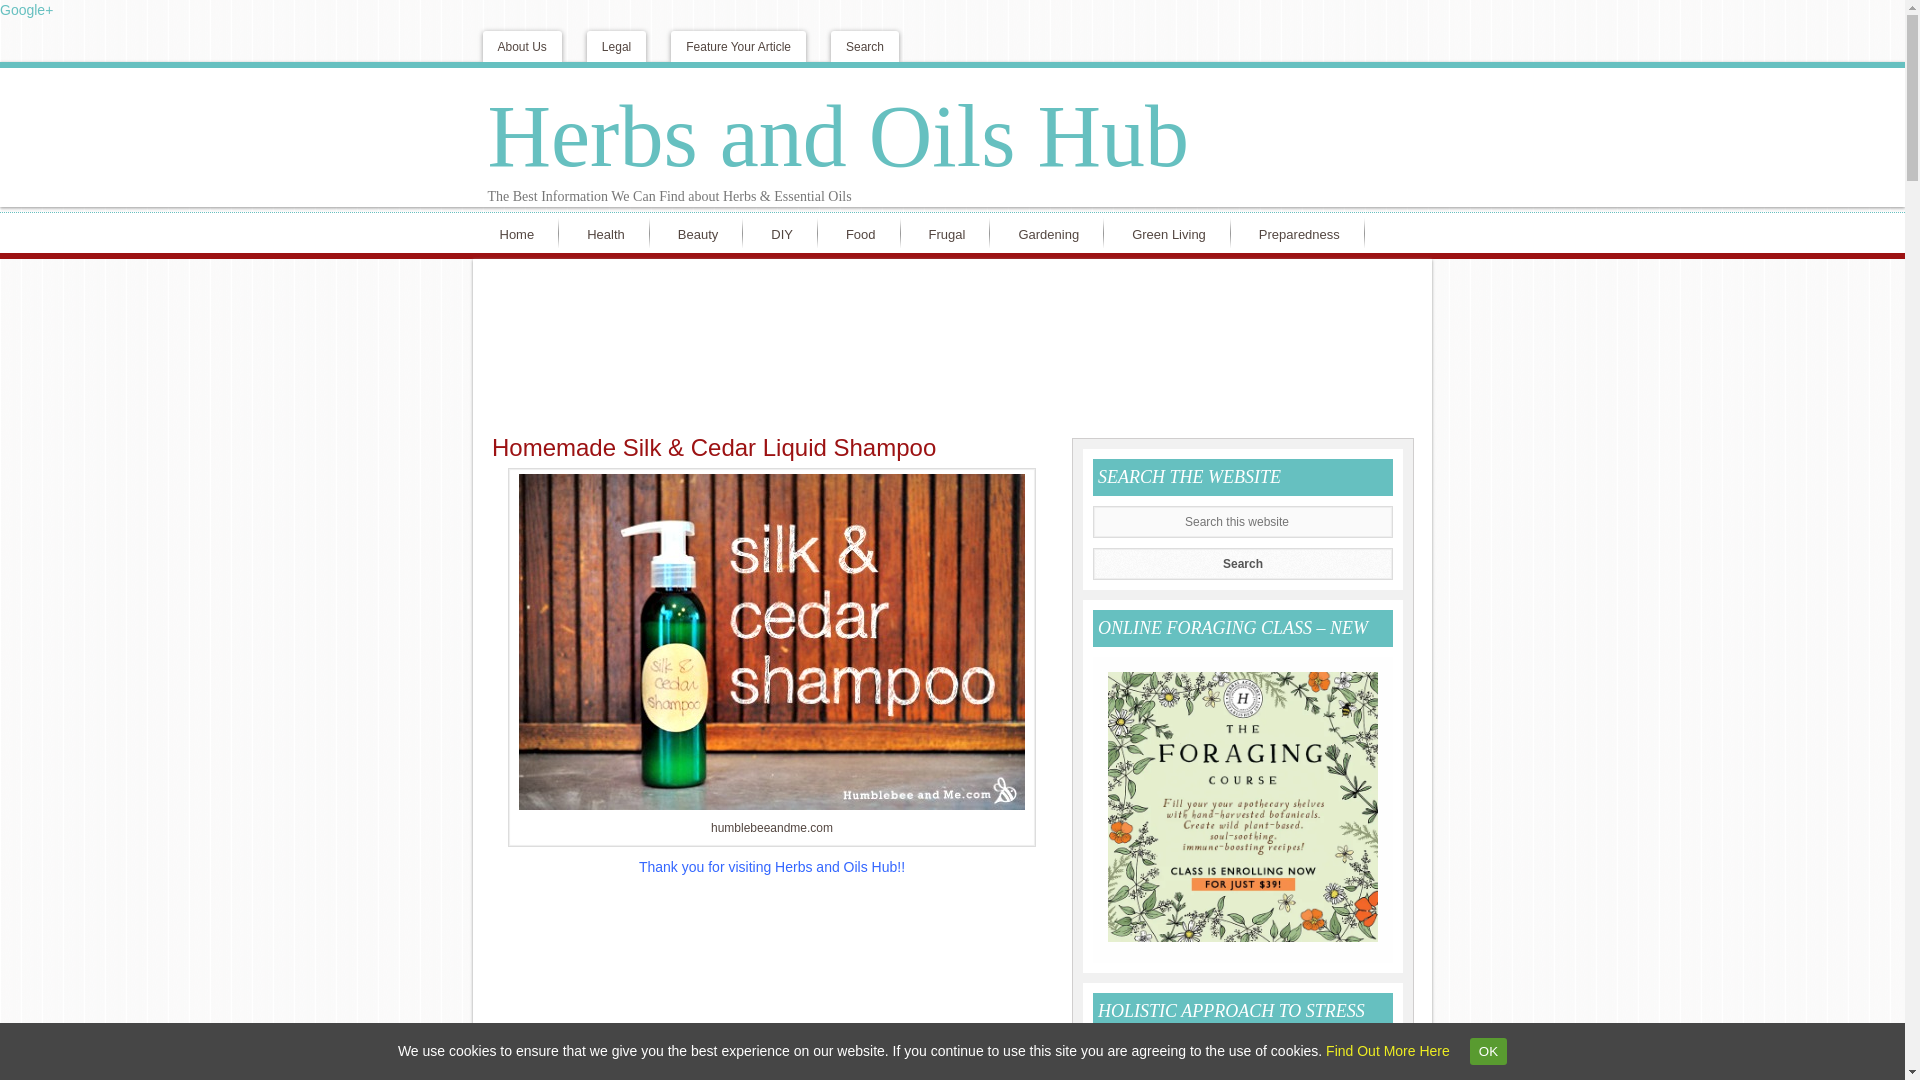 This screenshot has height=1080, width=1920. What do you see at coordinates (702, 232) in the screenshot?
I see `Beauty` at bounding box center [702, 232].